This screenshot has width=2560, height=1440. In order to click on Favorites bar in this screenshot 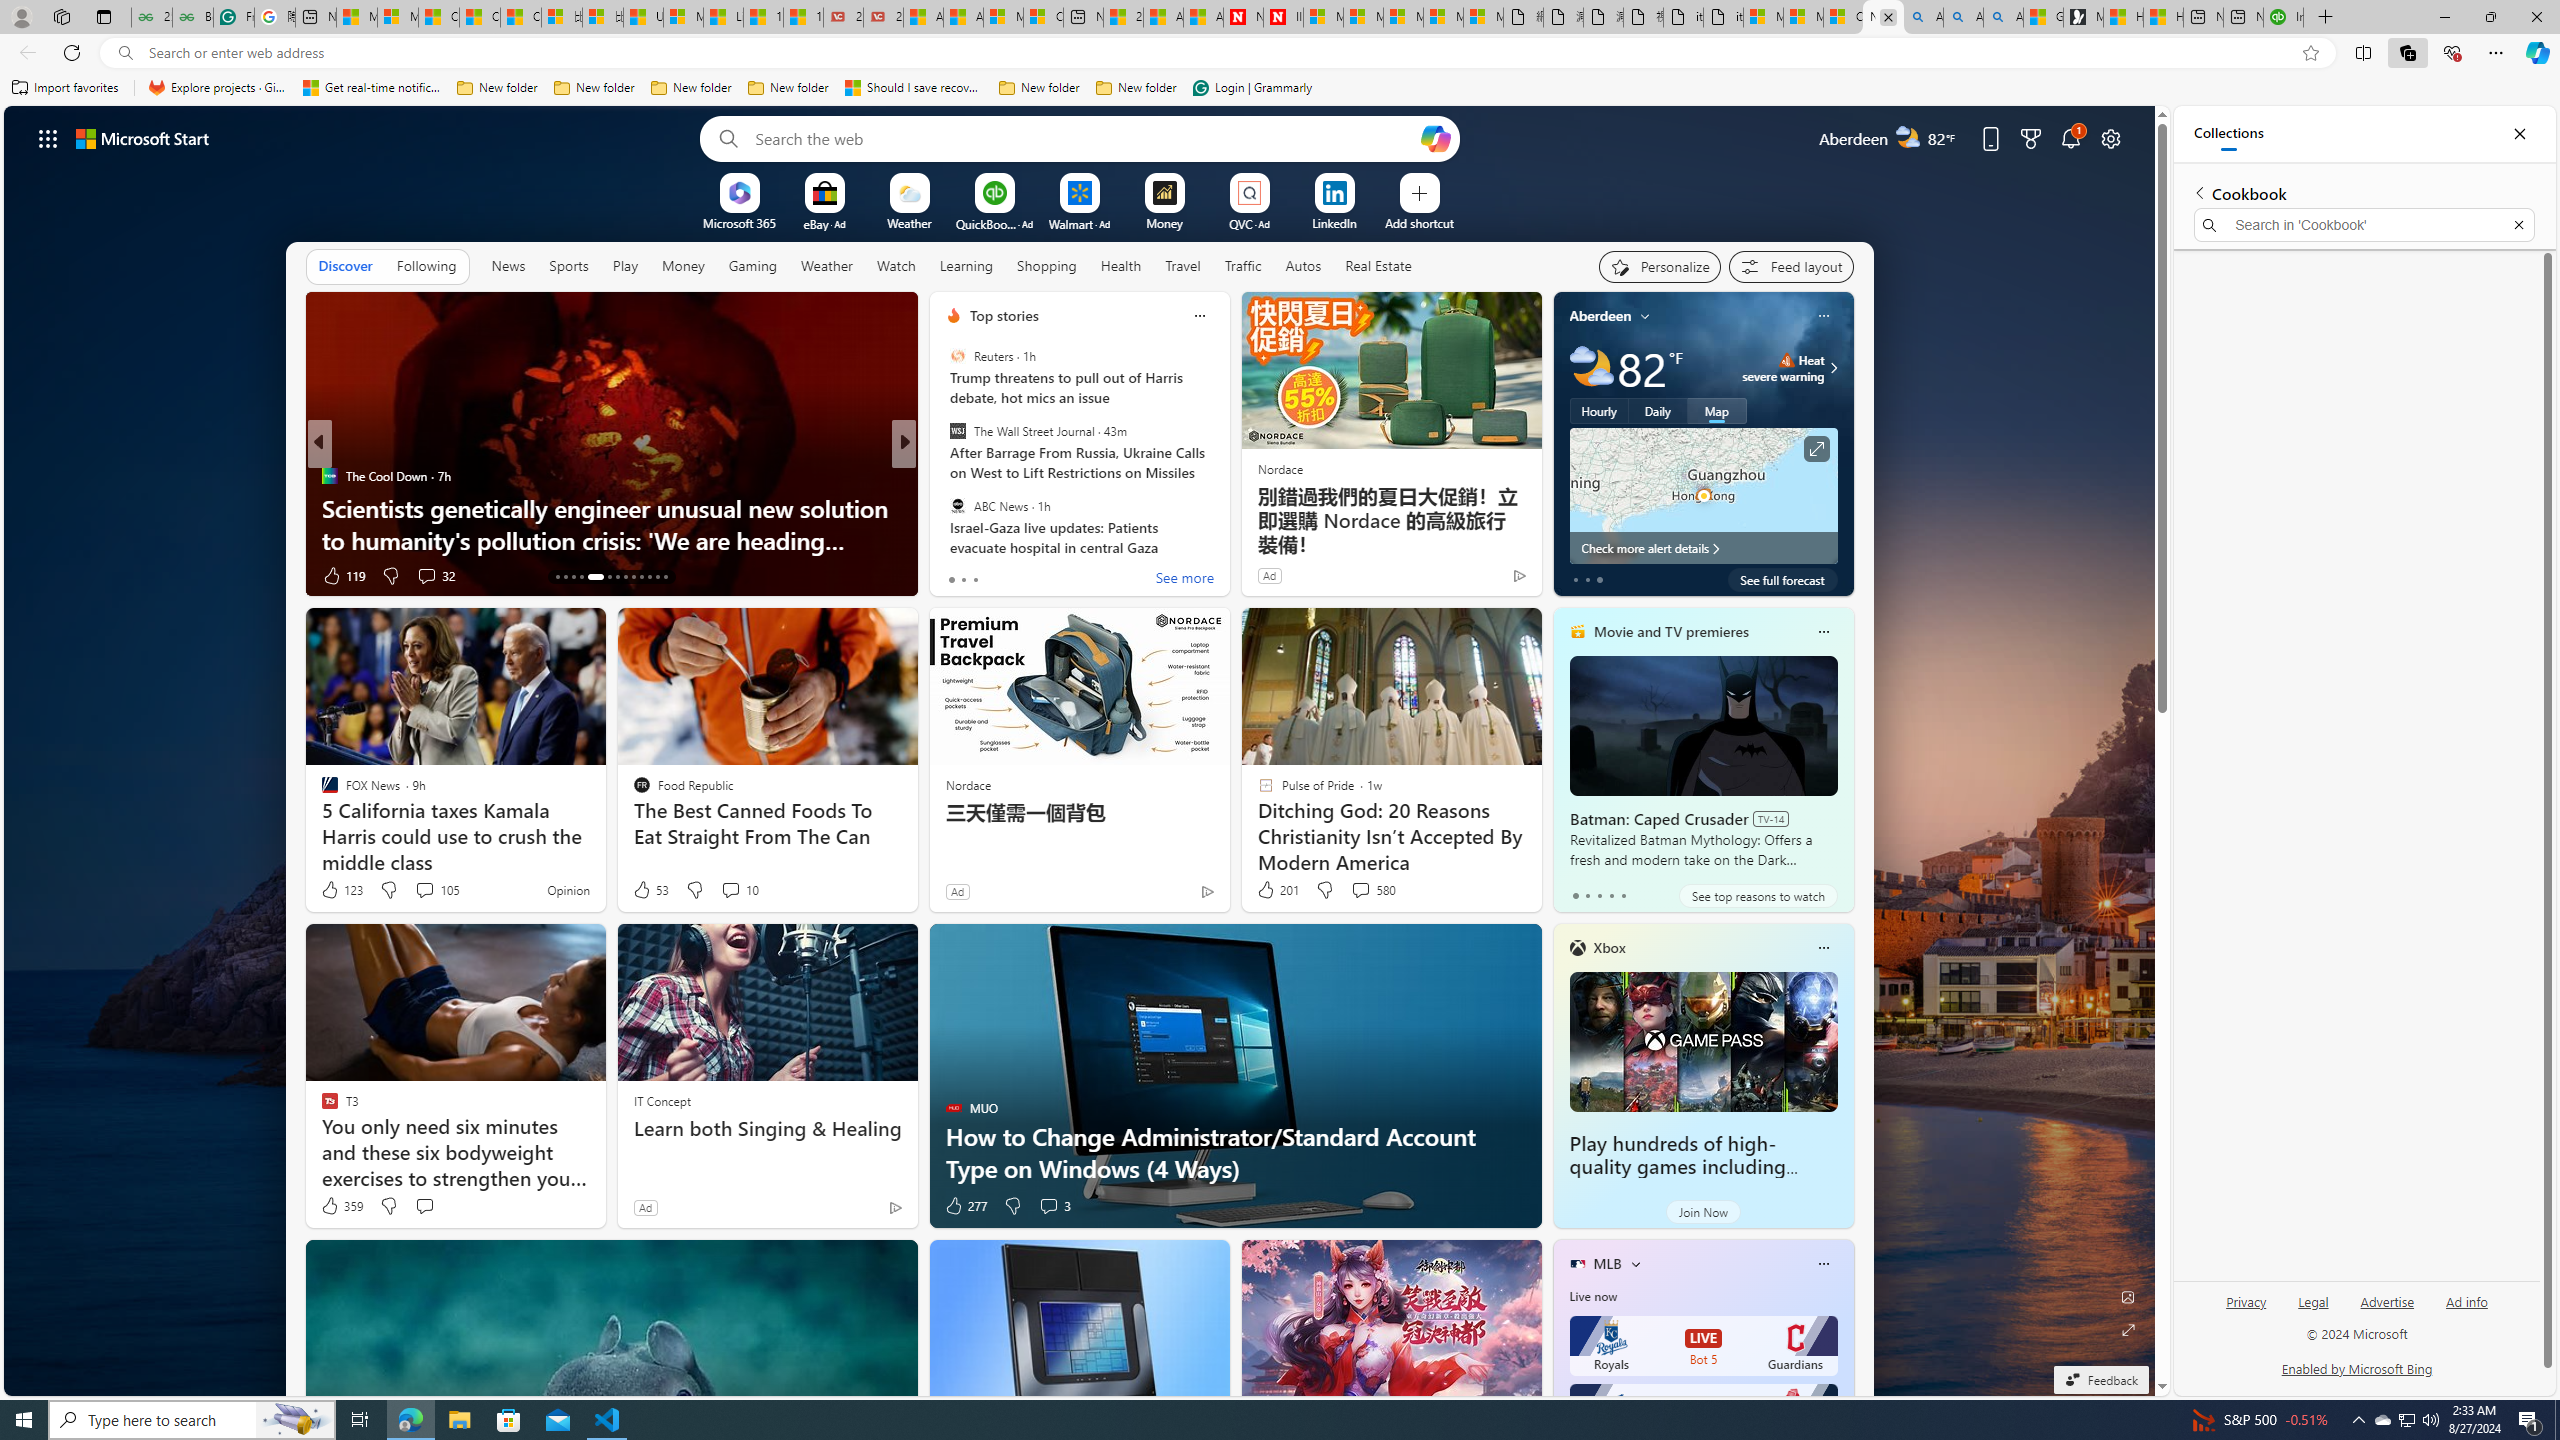, I will do `click(1280, 88)`.